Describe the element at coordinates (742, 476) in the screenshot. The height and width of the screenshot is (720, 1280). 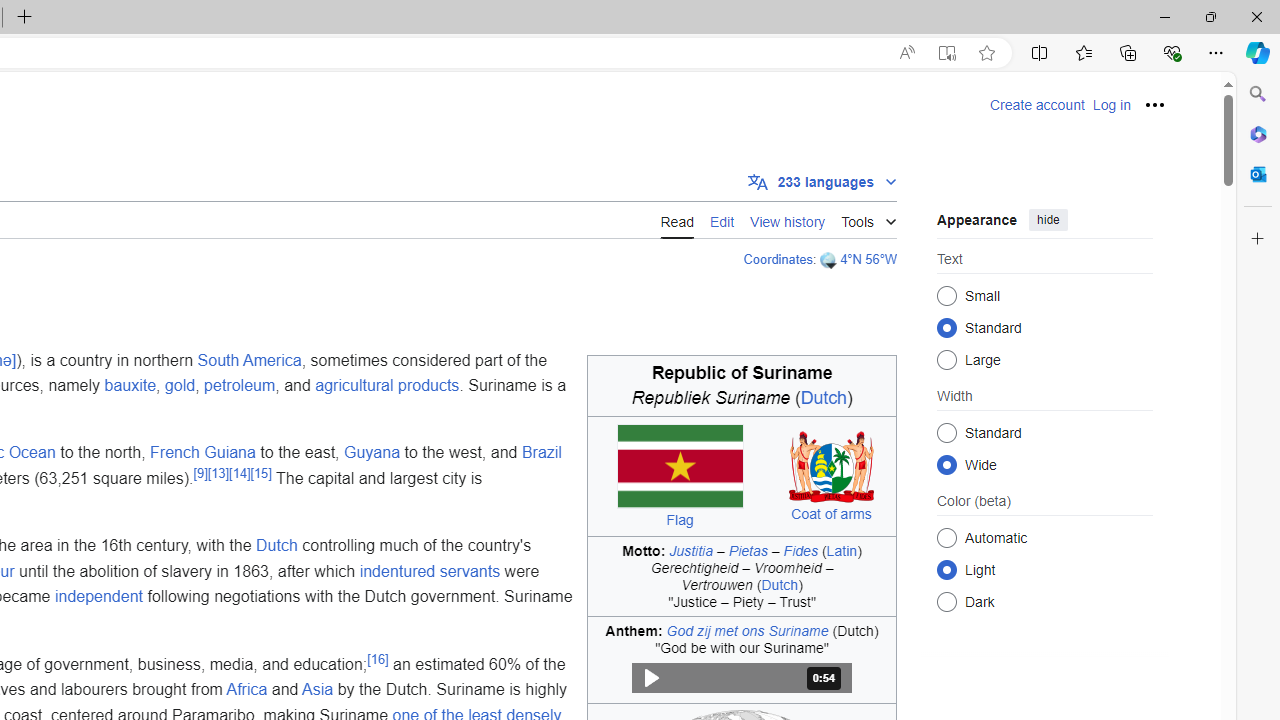
I see `Flag of Suriname Flag Coat of arms of Suriname Coat of arms` at that location.